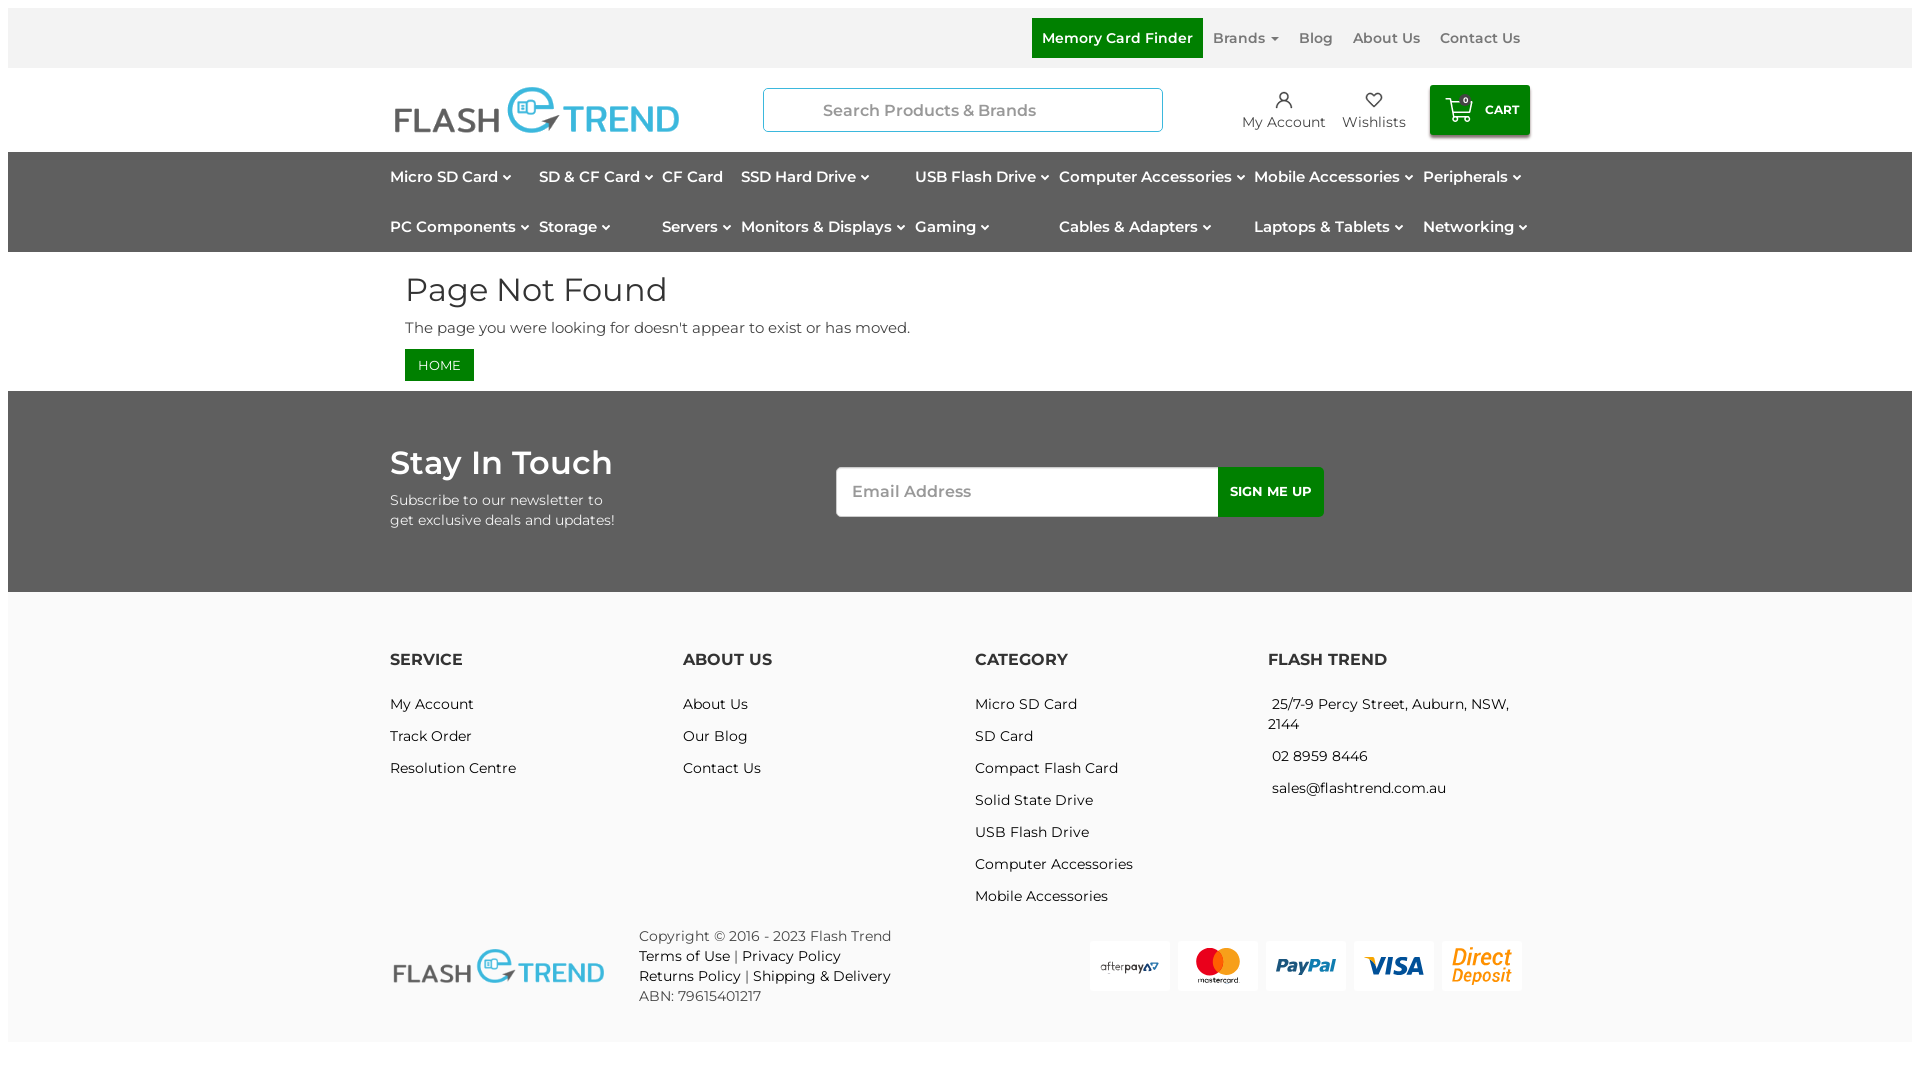 The image size is (1920, 1080). I want to click on 0
CART, so click(1480, 110).